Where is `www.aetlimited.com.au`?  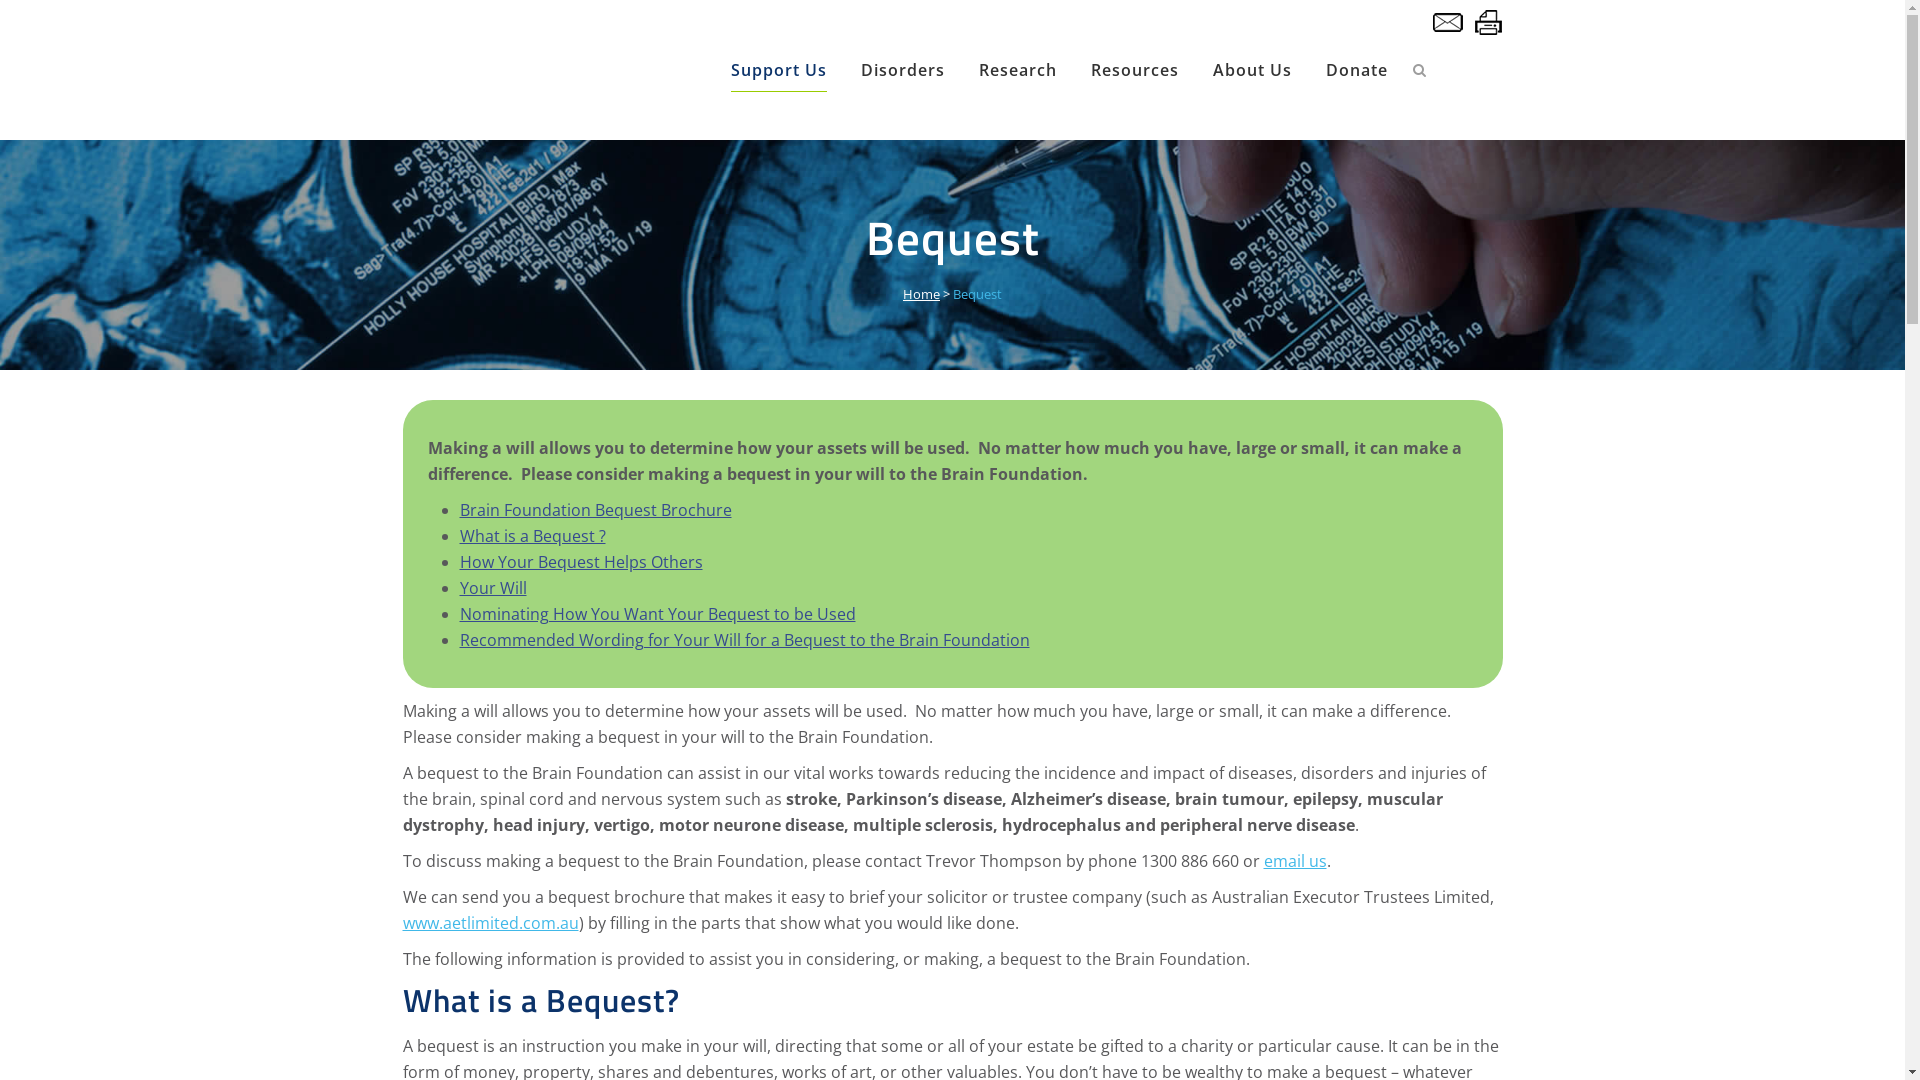
www.aetlimited.com.au is located at coordinates (490, 923).